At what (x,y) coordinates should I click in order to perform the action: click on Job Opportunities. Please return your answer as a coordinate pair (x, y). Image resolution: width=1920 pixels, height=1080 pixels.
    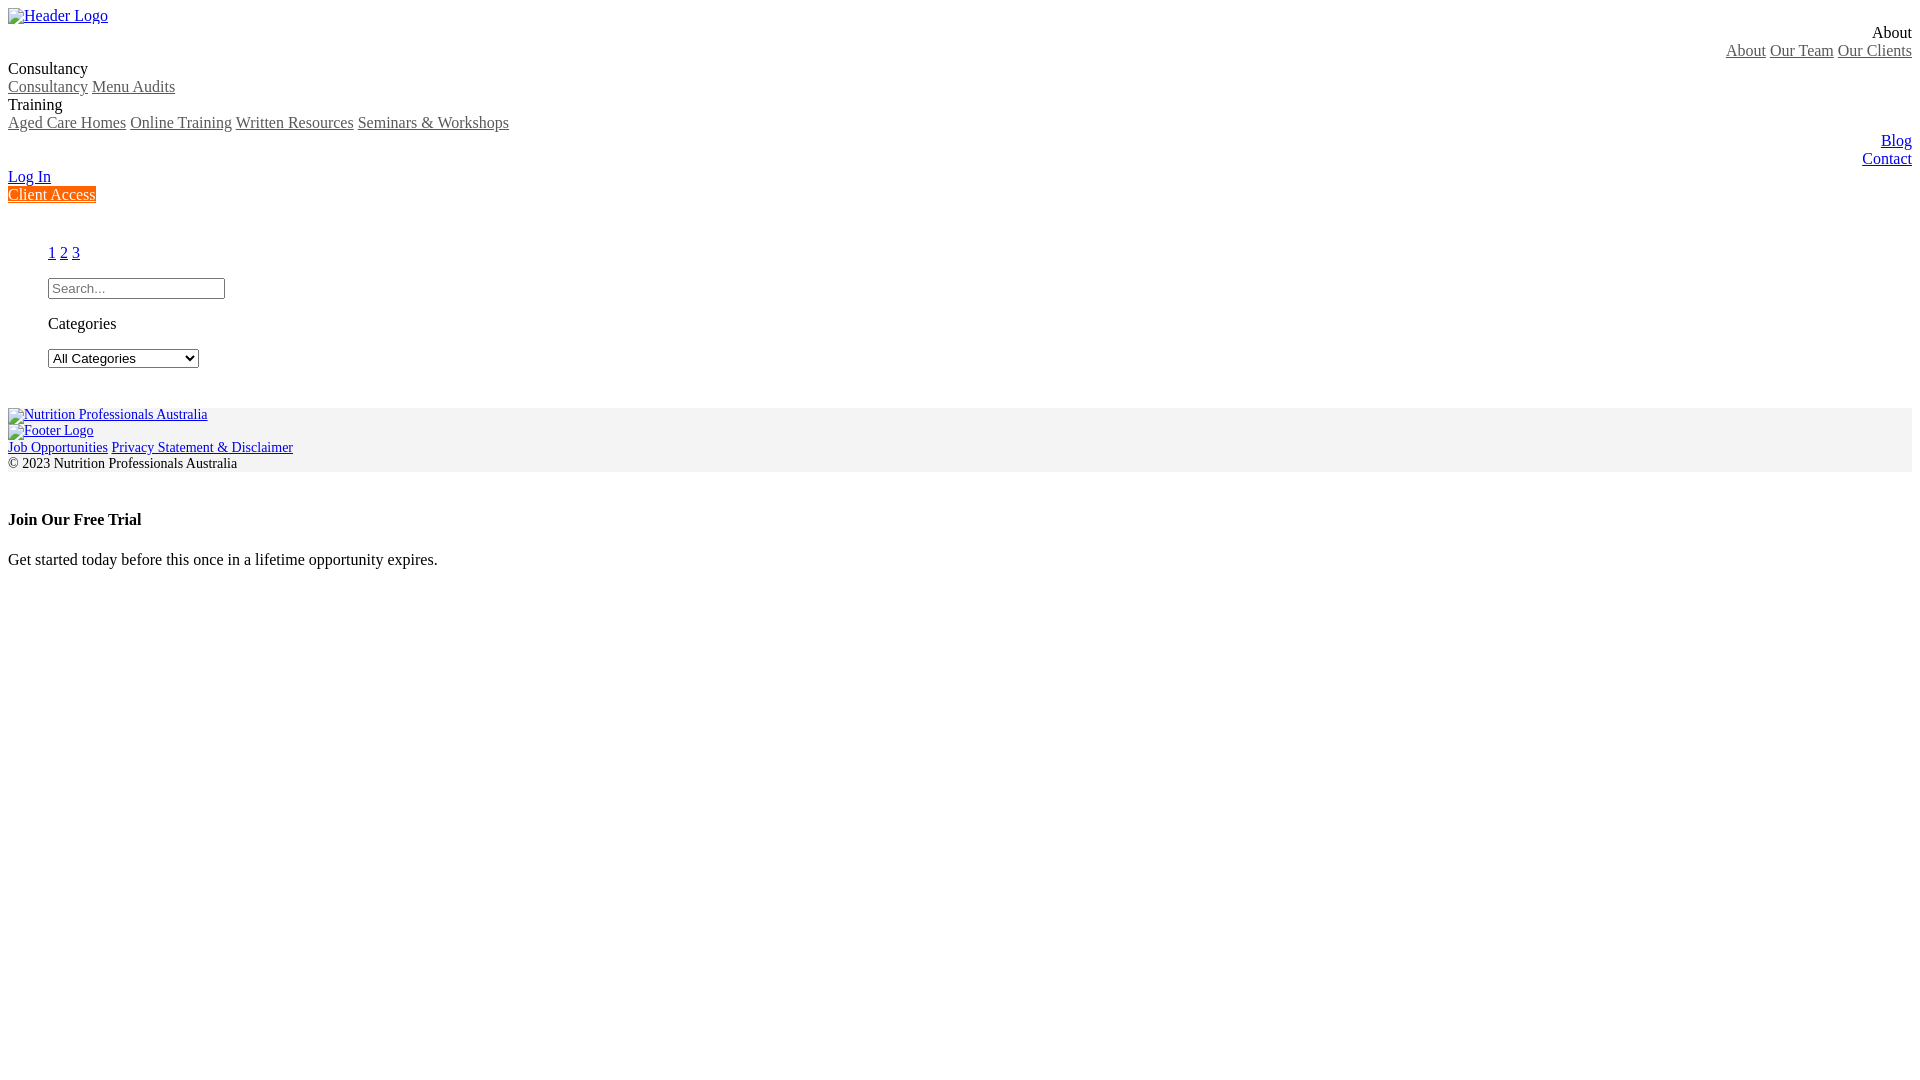
    Looking at the image, I should click on (58, 448).